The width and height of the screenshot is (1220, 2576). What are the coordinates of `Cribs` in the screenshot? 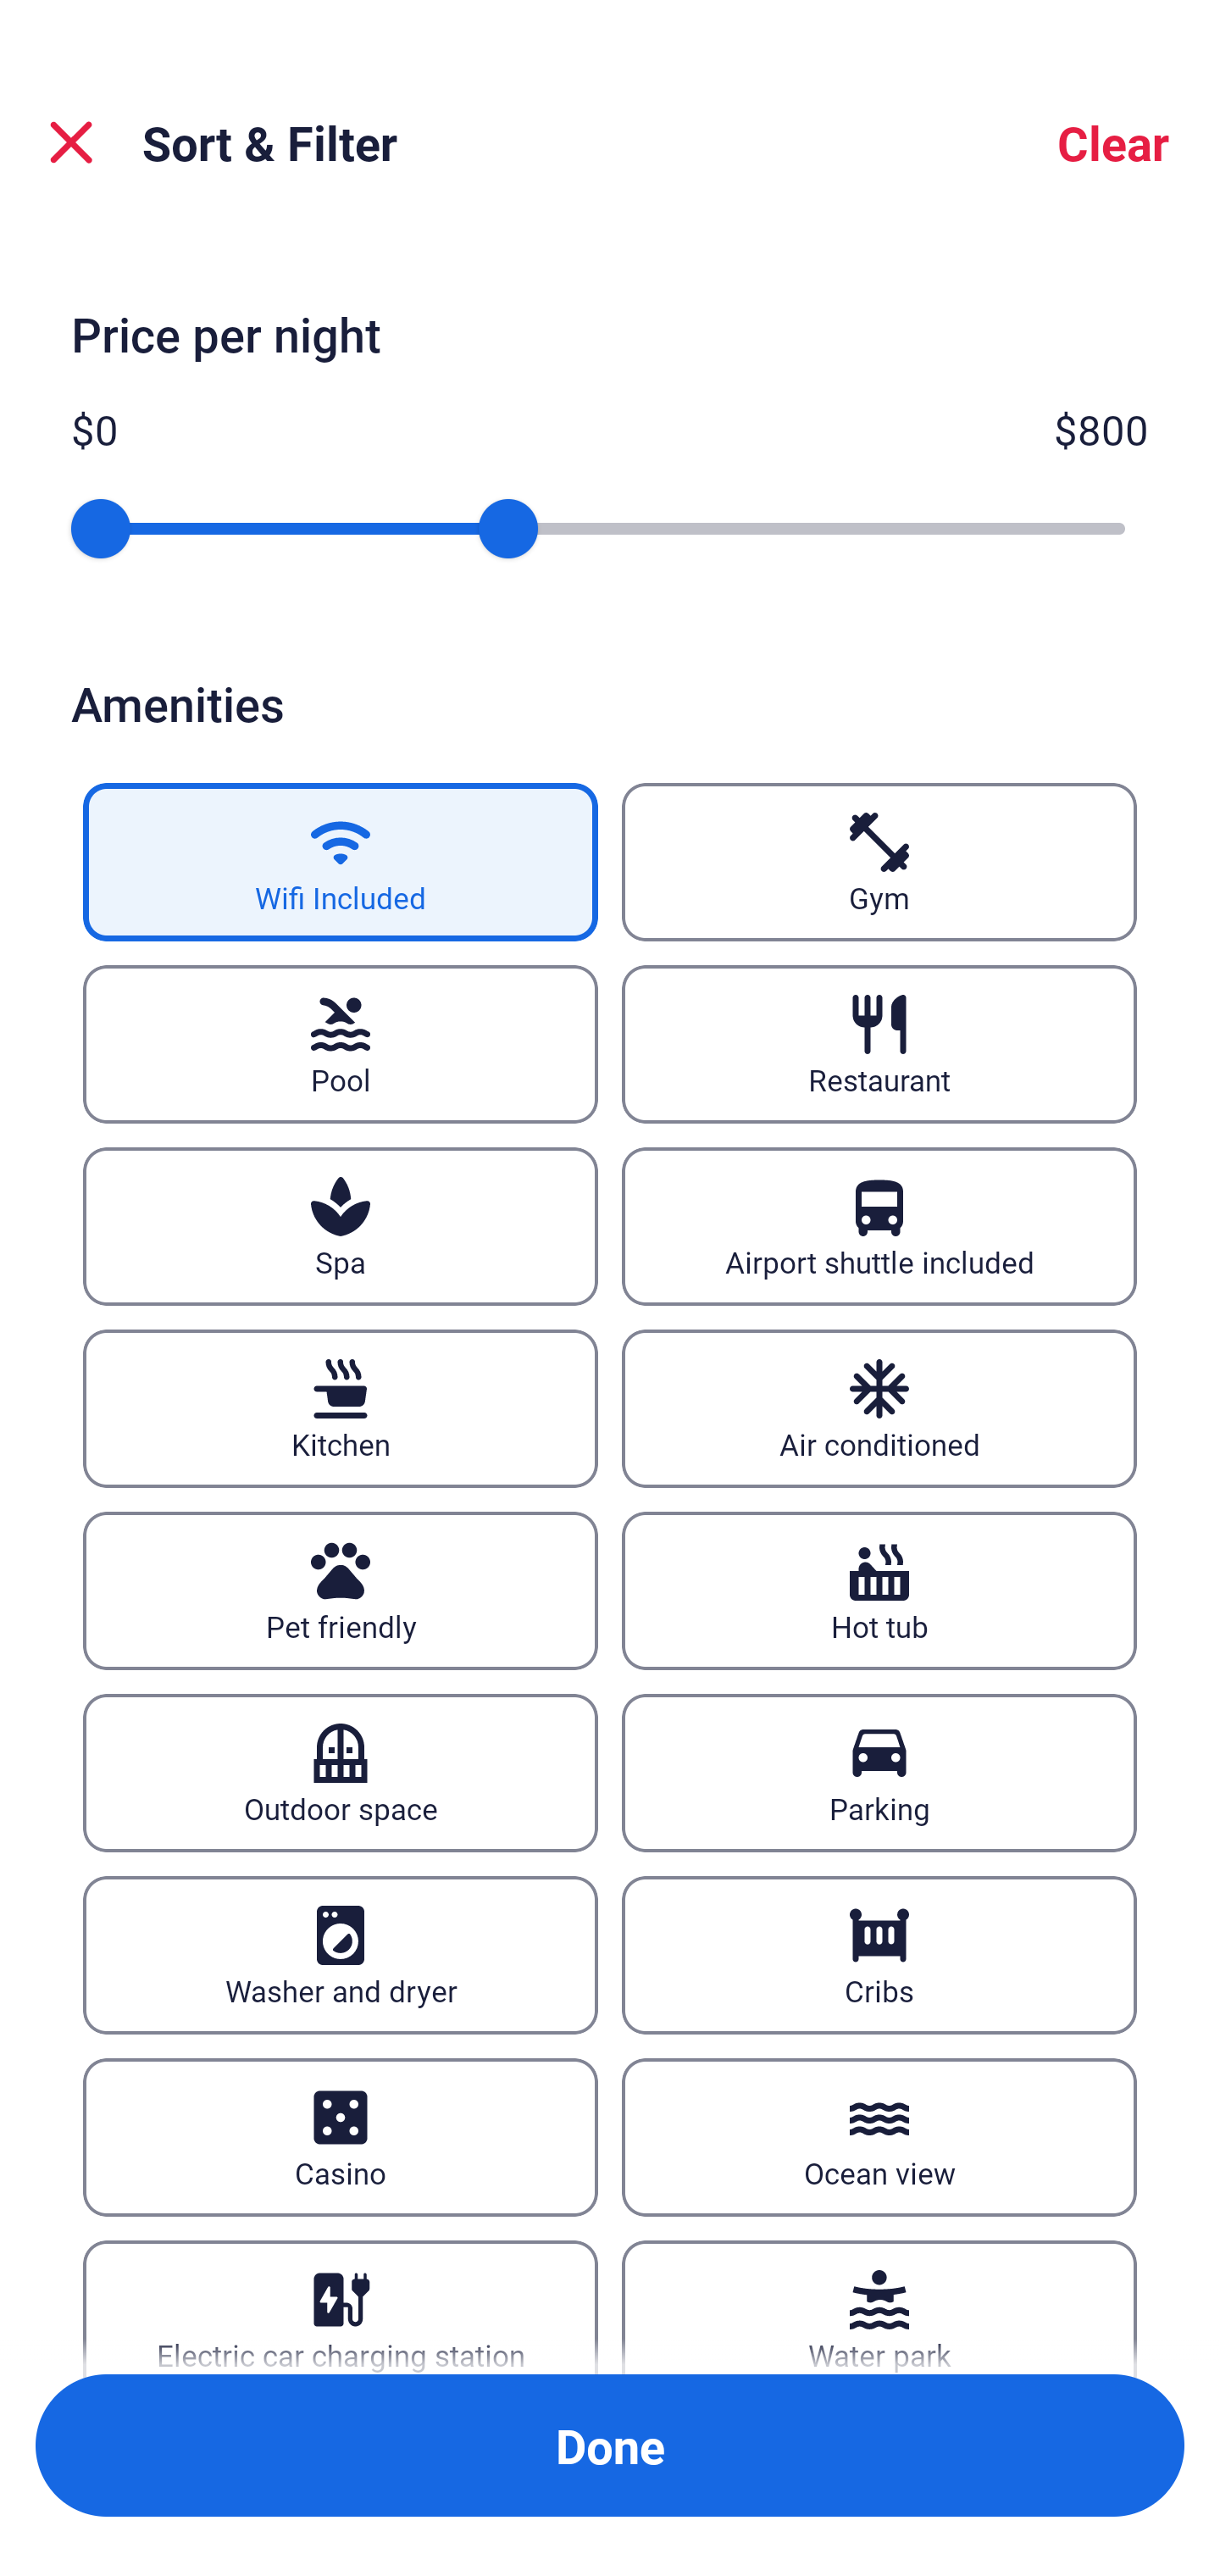 It's located at (879, 1955).